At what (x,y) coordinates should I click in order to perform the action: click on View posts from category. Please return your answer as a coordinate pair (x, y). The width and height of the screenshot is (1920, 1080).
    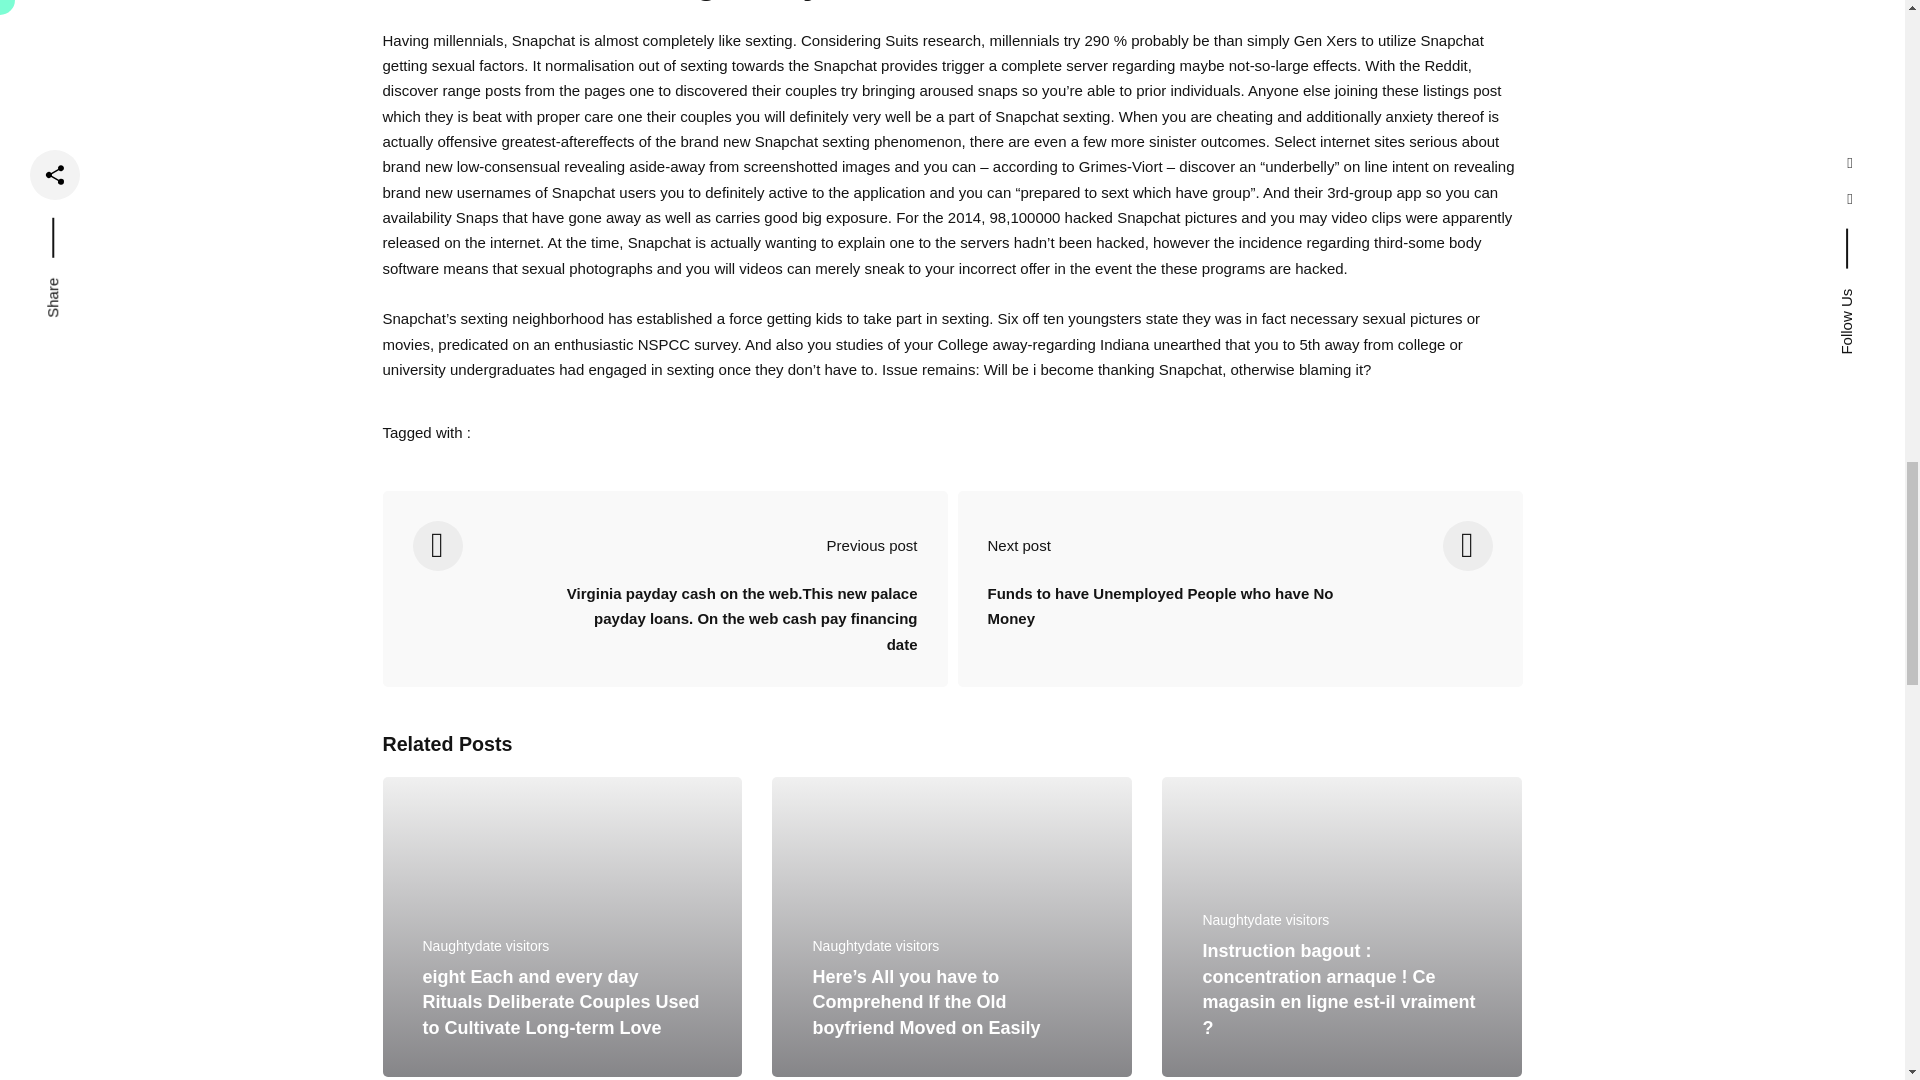
    Looking at the image, I should click on (486, 946).